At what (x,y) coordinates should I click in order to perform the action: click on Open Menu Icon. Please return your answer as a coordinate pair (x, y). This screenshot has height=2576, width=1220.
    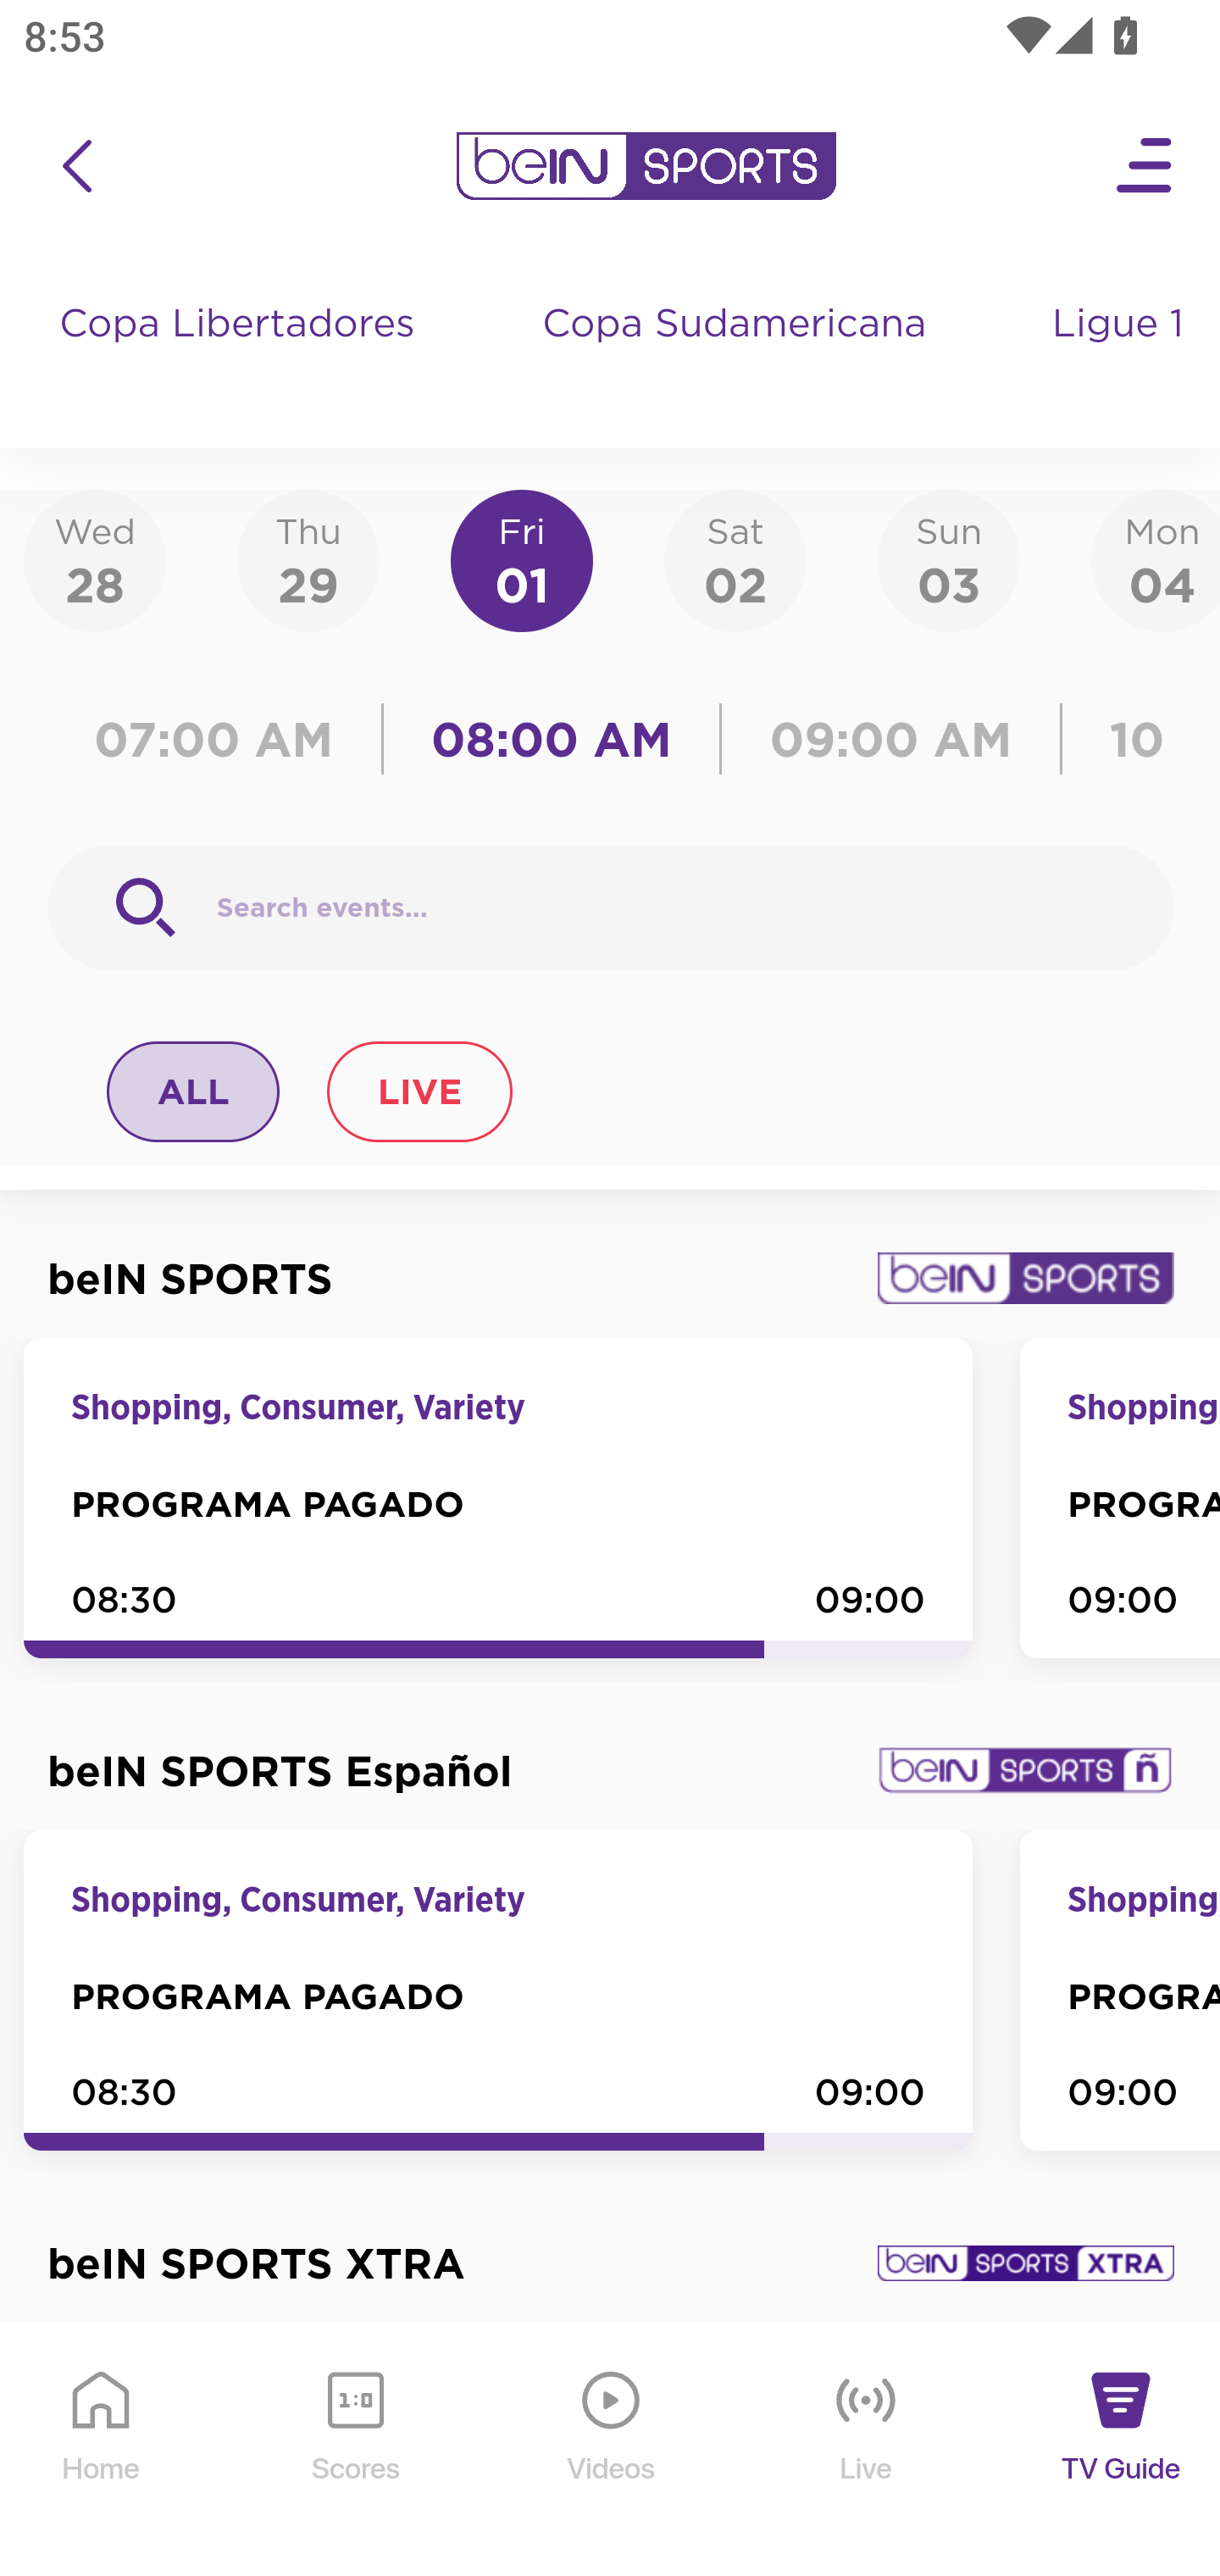
    Looking at the image, I should click on (1145, 166).